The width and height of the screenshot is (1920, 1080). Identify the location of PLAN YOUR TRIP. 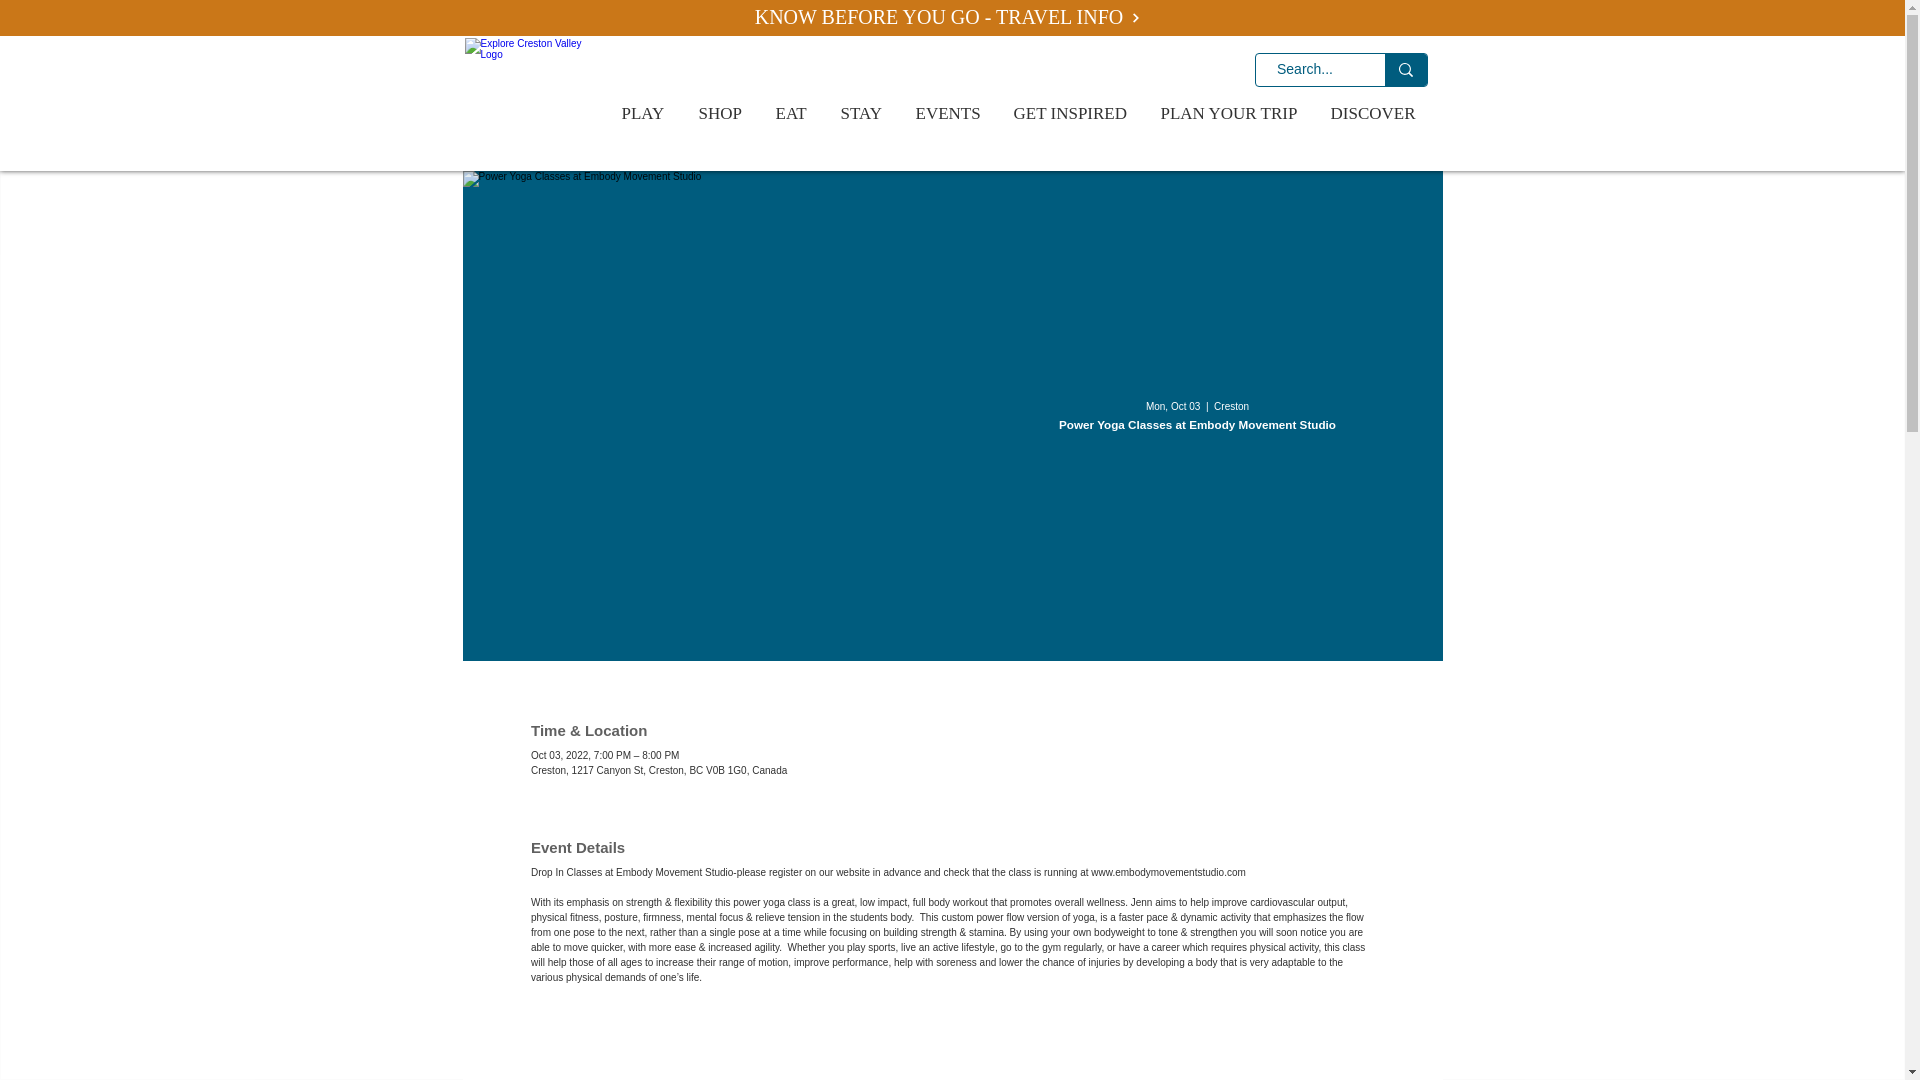
(1230, 114).